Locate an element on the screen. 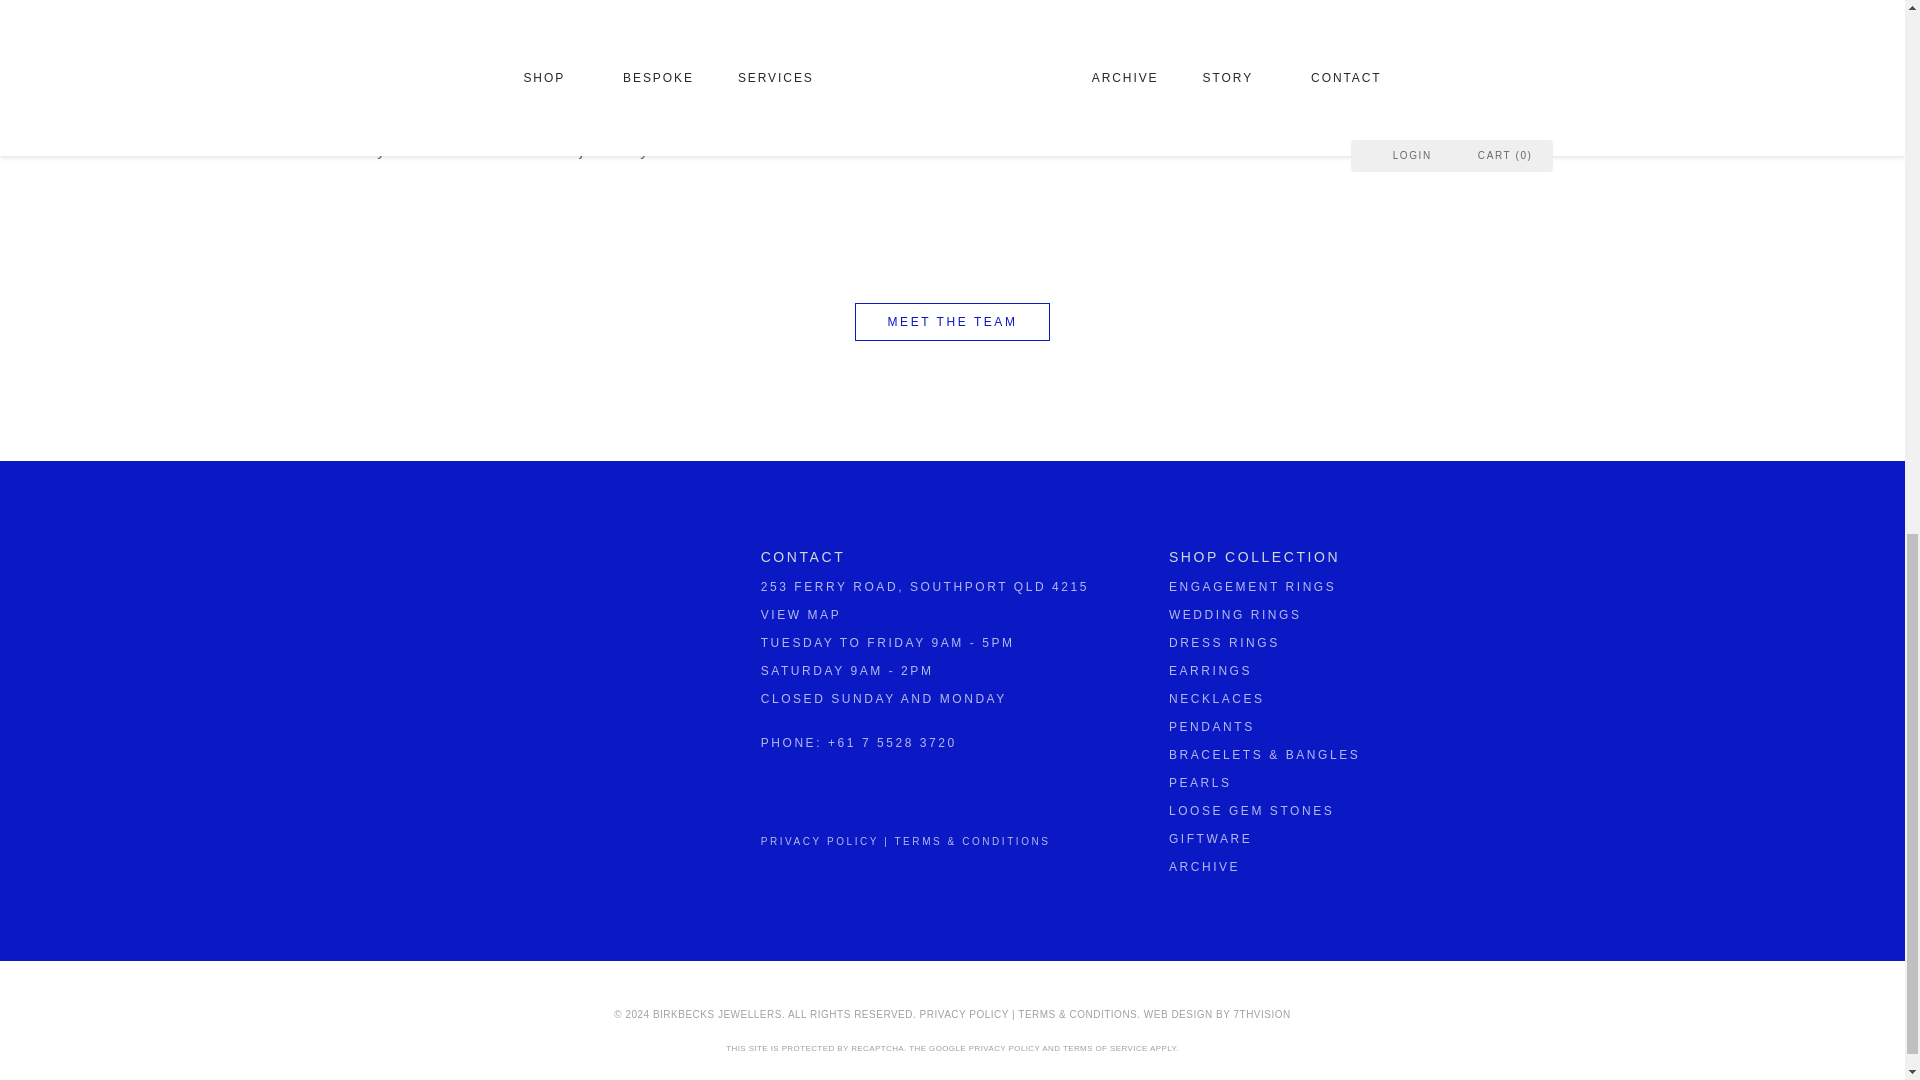 This screenshot has height=1080, width=1920. MEET THE TEAM is located at coordinates (952, 322).